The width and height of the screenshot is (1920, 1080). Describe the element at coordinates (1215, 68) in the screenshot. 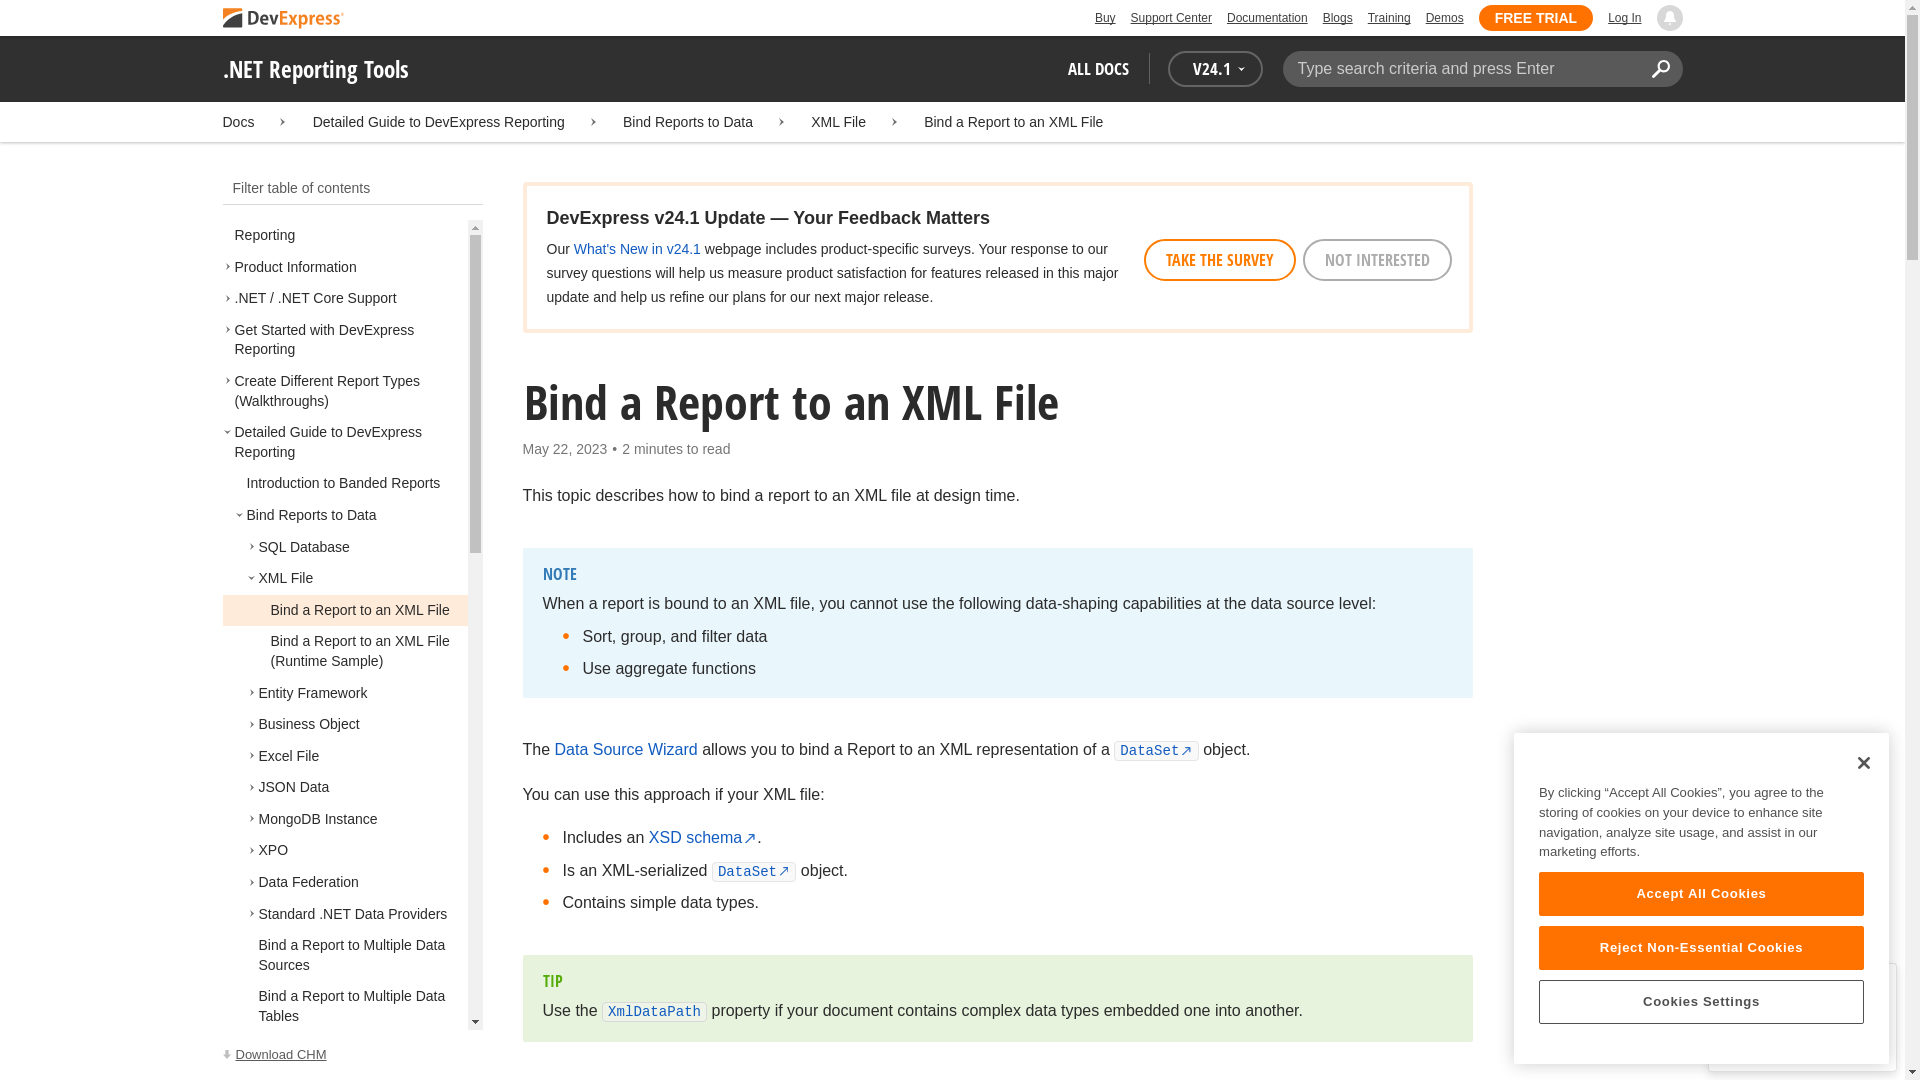

I see `V 24.1` at that location.